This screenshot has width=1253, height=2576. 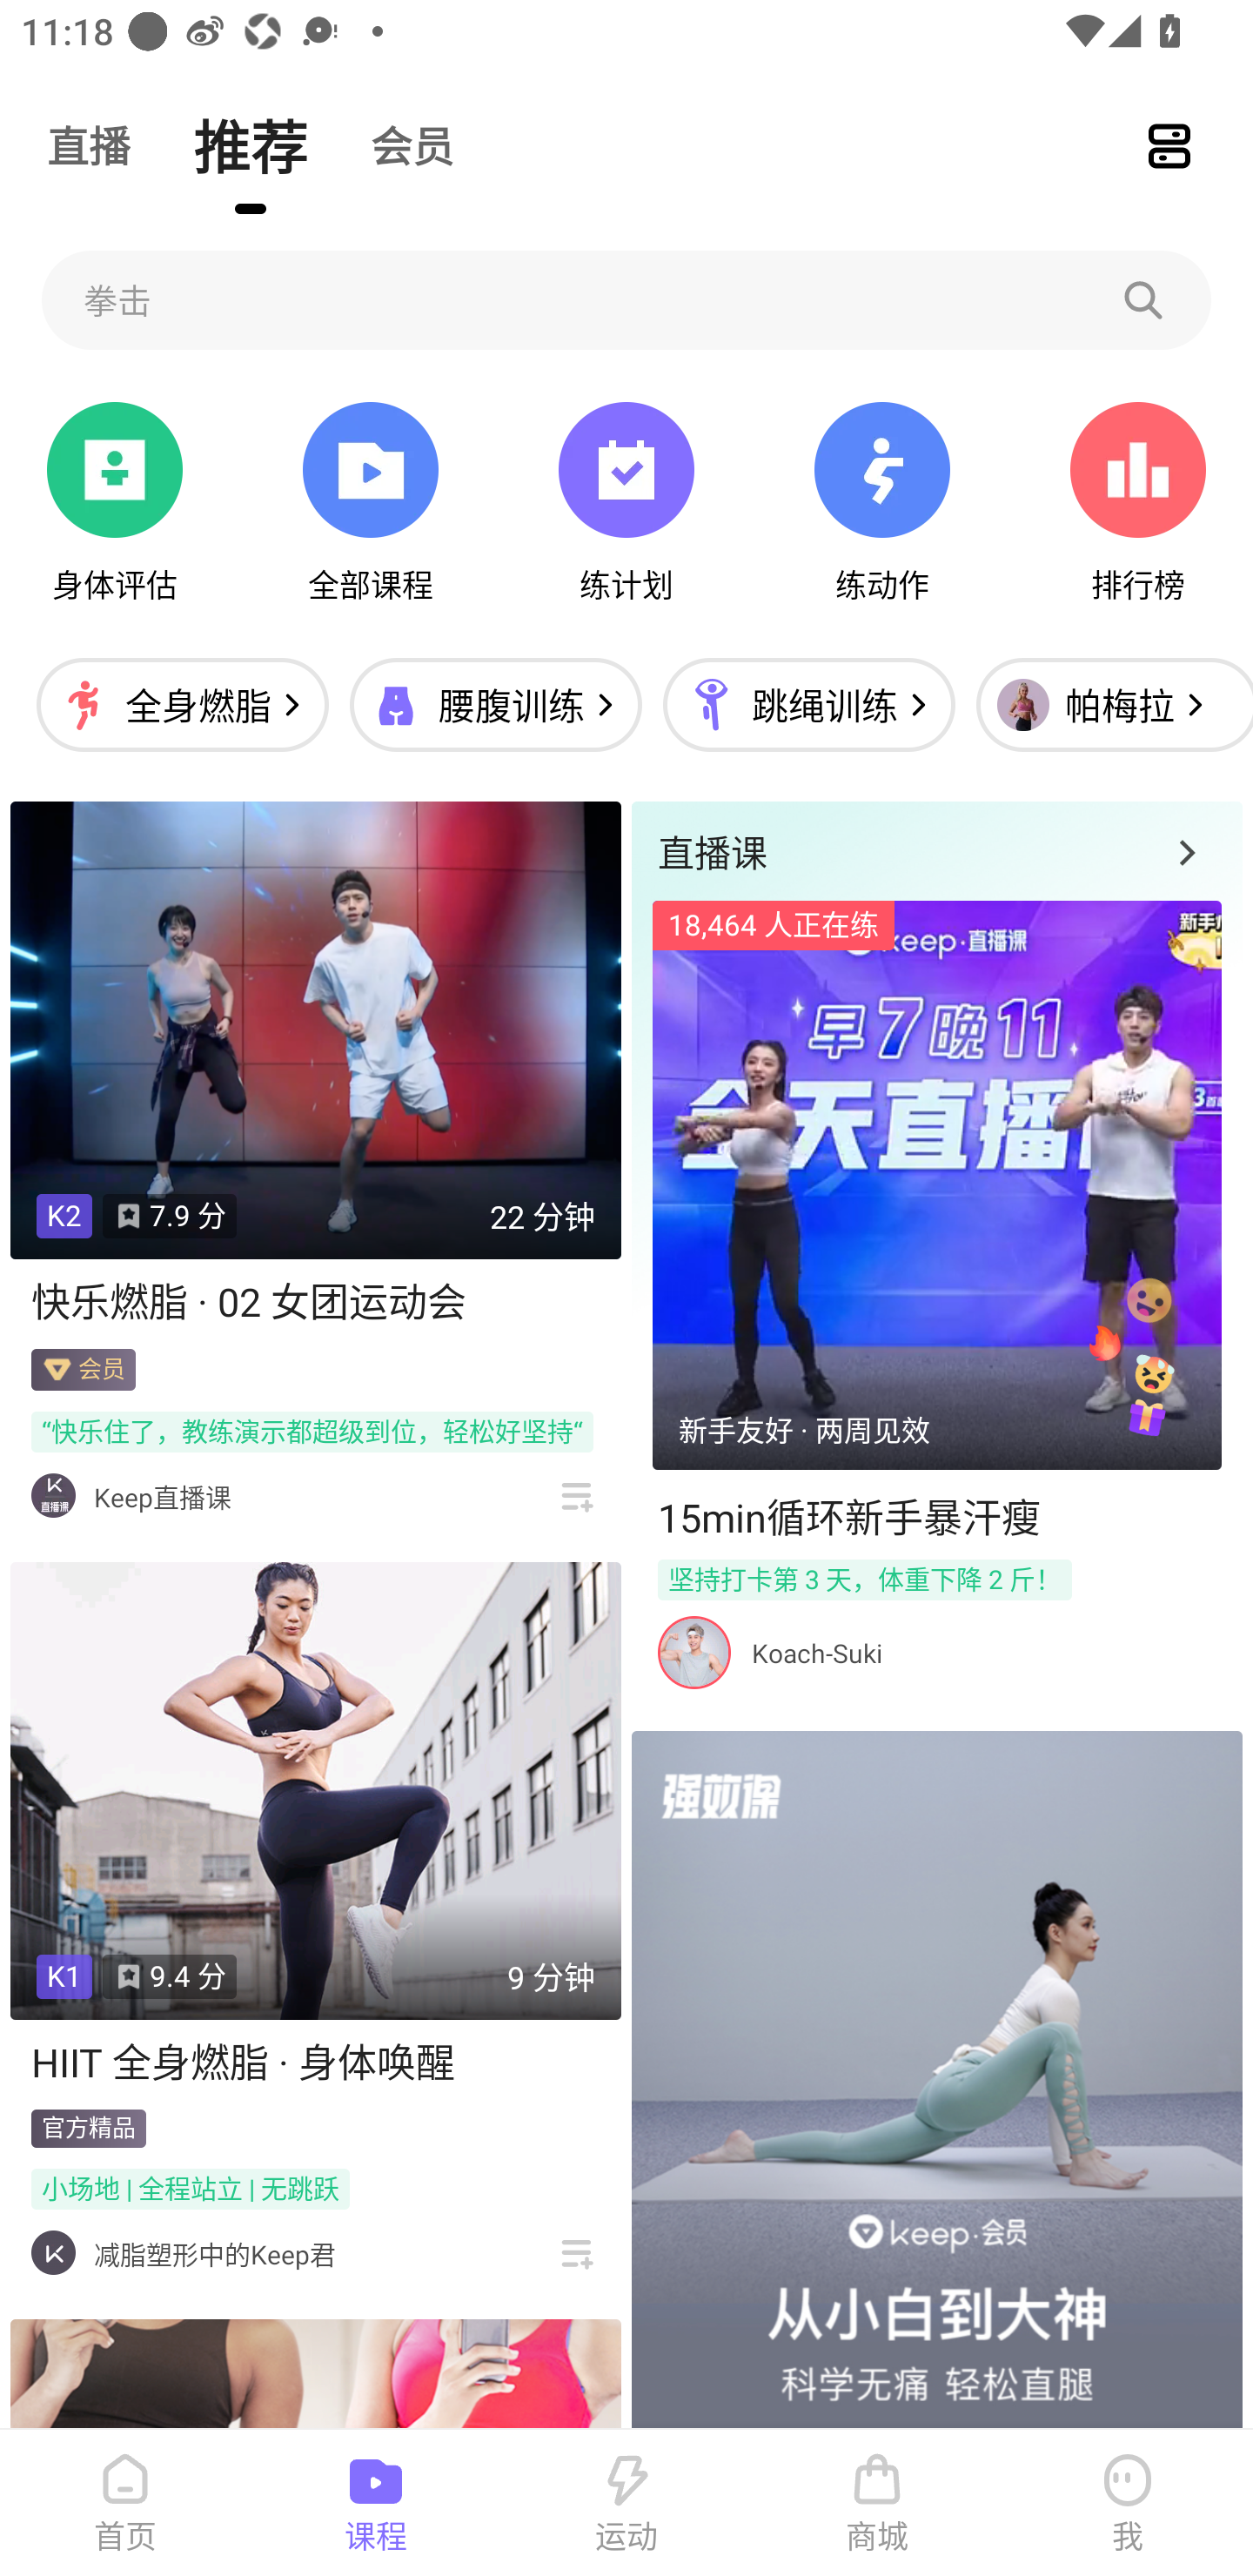 I want to click on 练动作, so click(x=882, y=503).